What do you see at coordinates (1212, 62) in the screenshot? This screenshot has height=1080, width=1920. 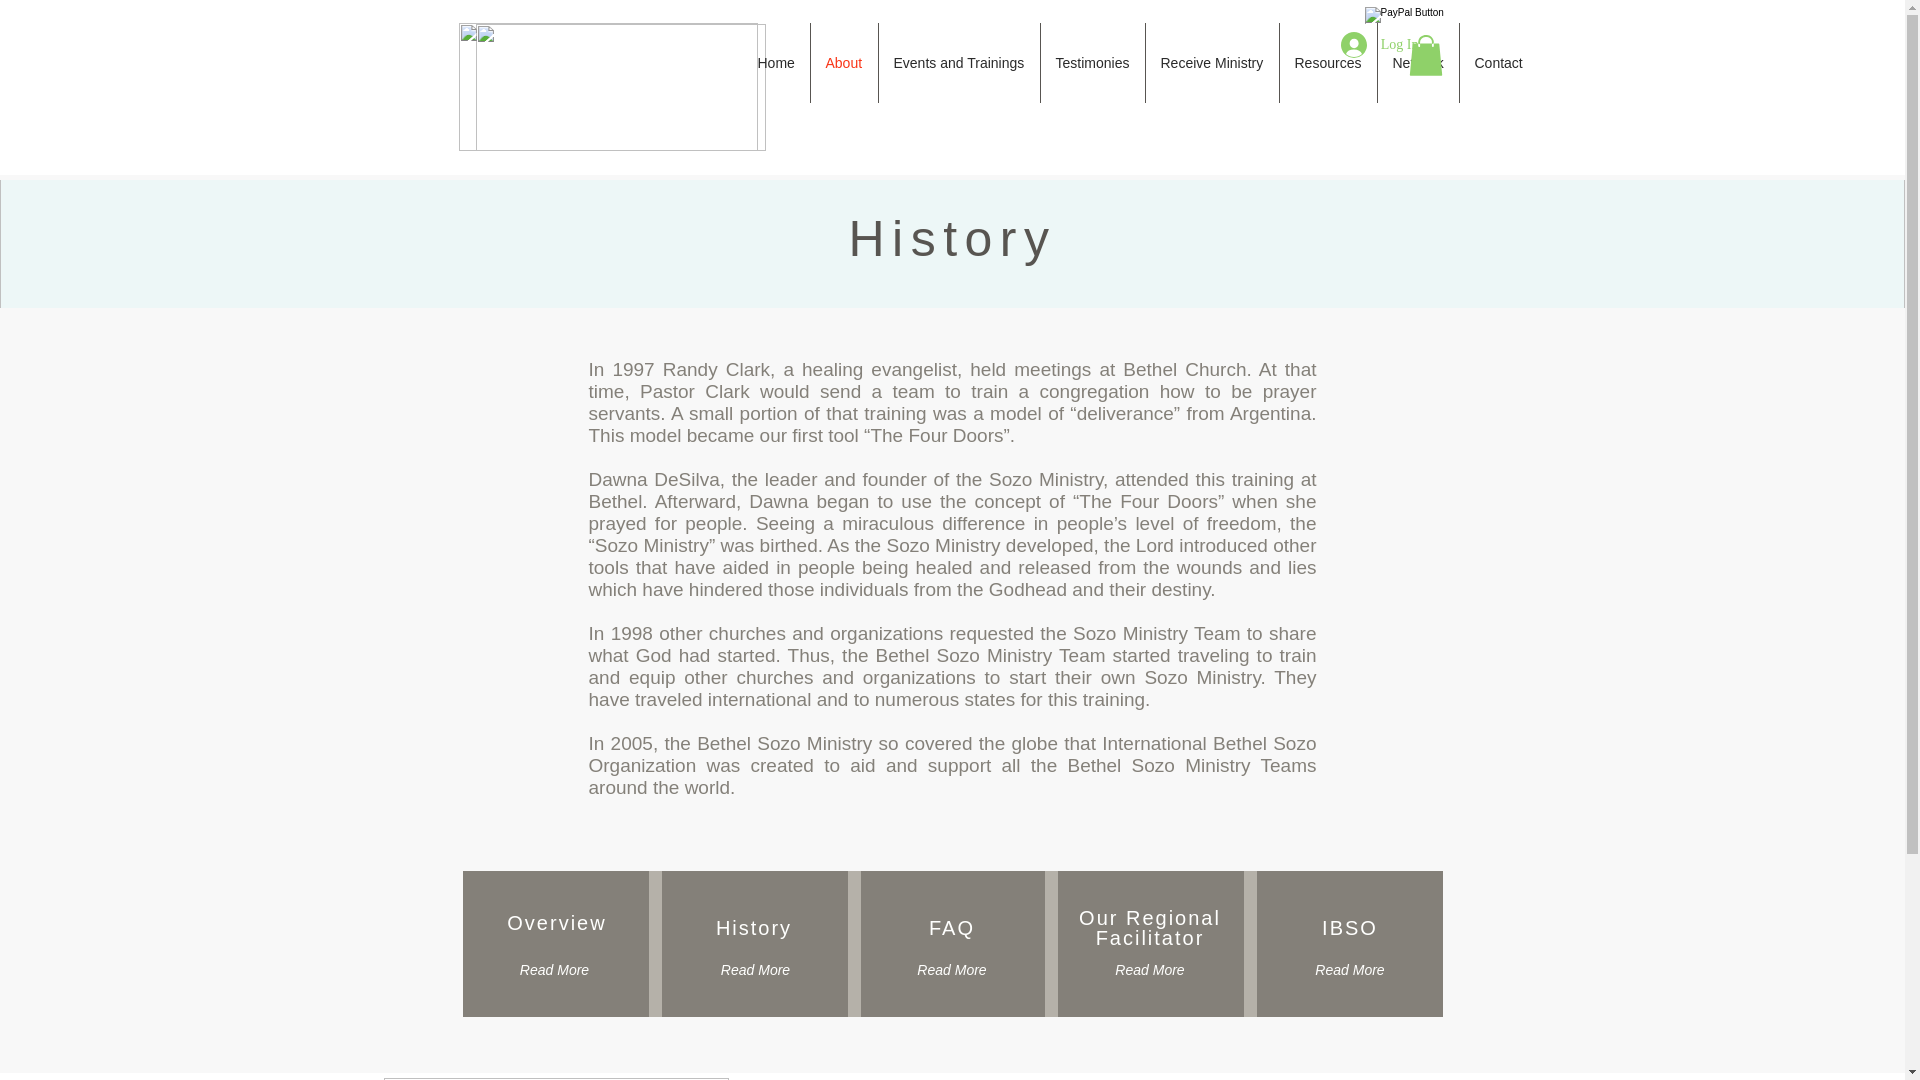 I see `Receive Ministry` at bounding box center [1212, 62].